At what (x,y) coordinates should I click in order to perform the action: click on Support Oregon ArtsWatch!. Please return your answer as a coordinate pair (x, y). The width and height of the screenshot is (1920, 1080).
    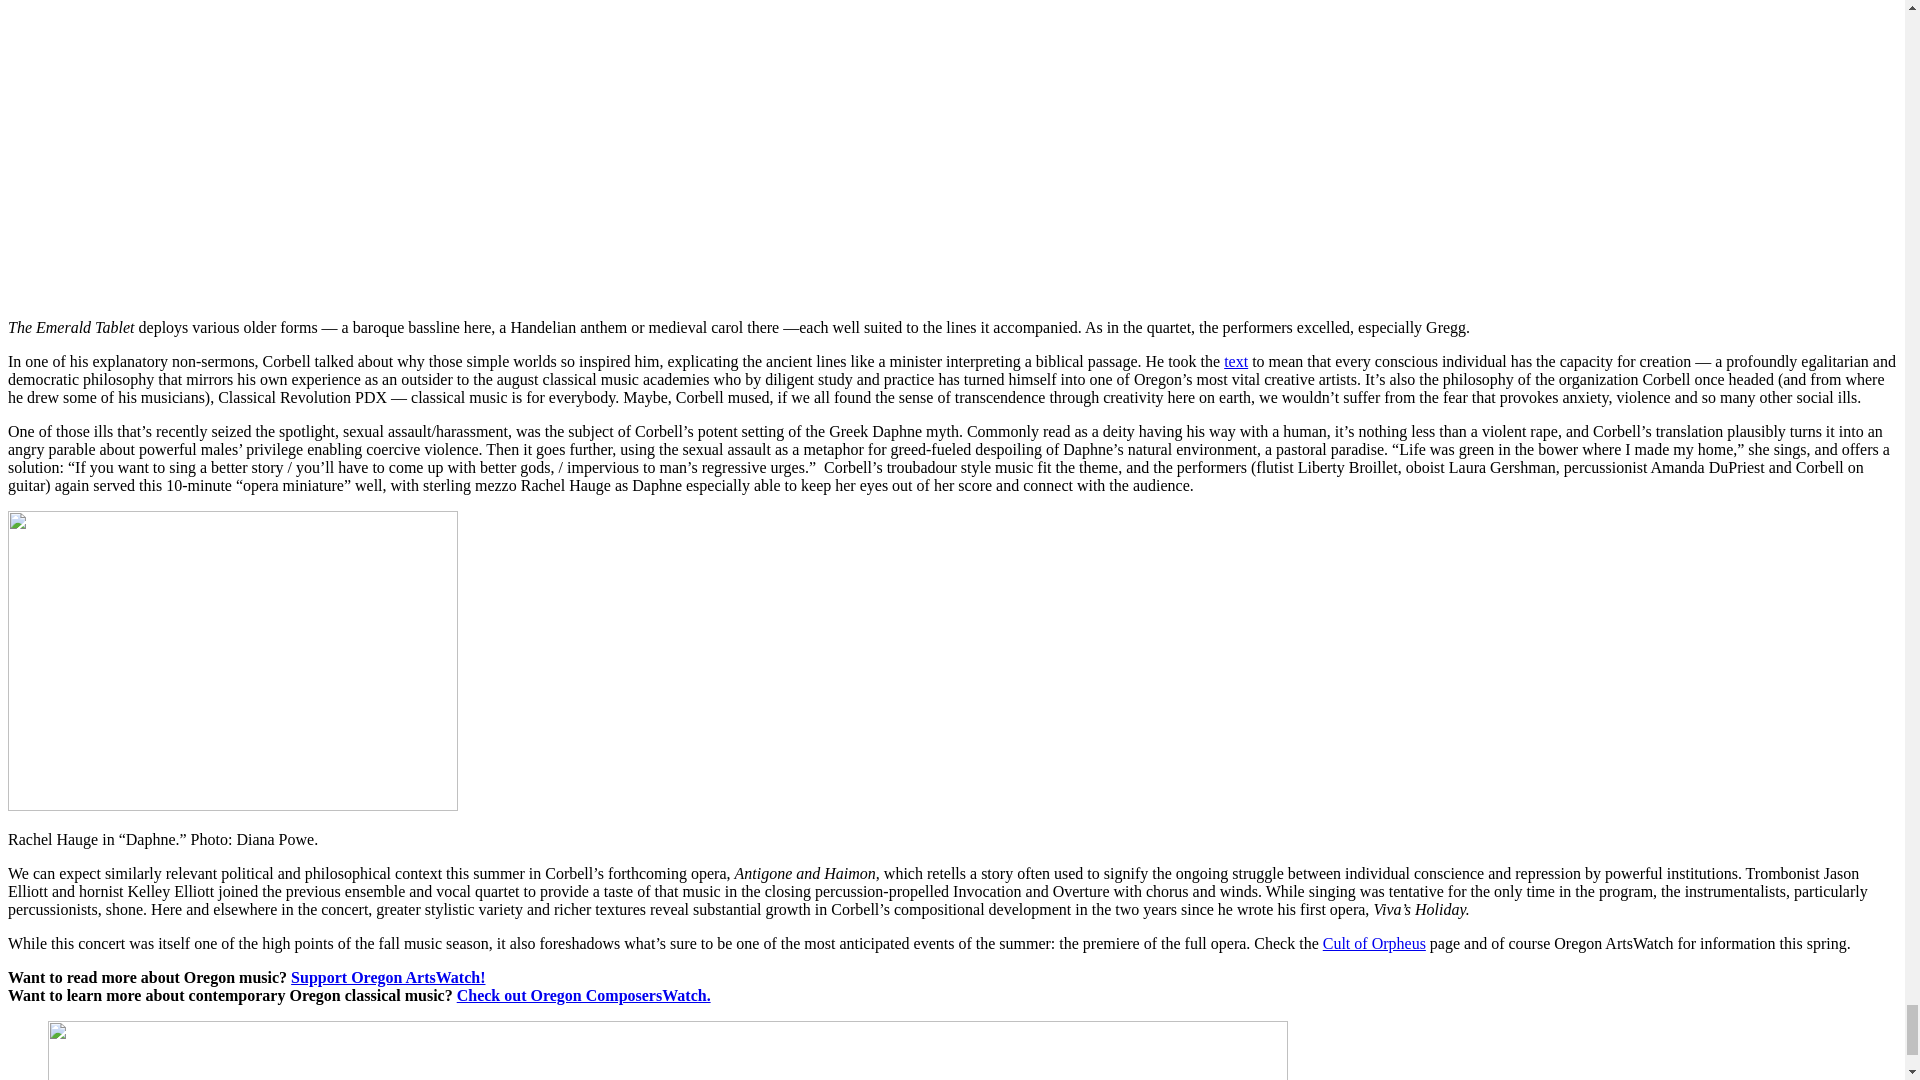
    Looking at the image, I should click on (388, 977).